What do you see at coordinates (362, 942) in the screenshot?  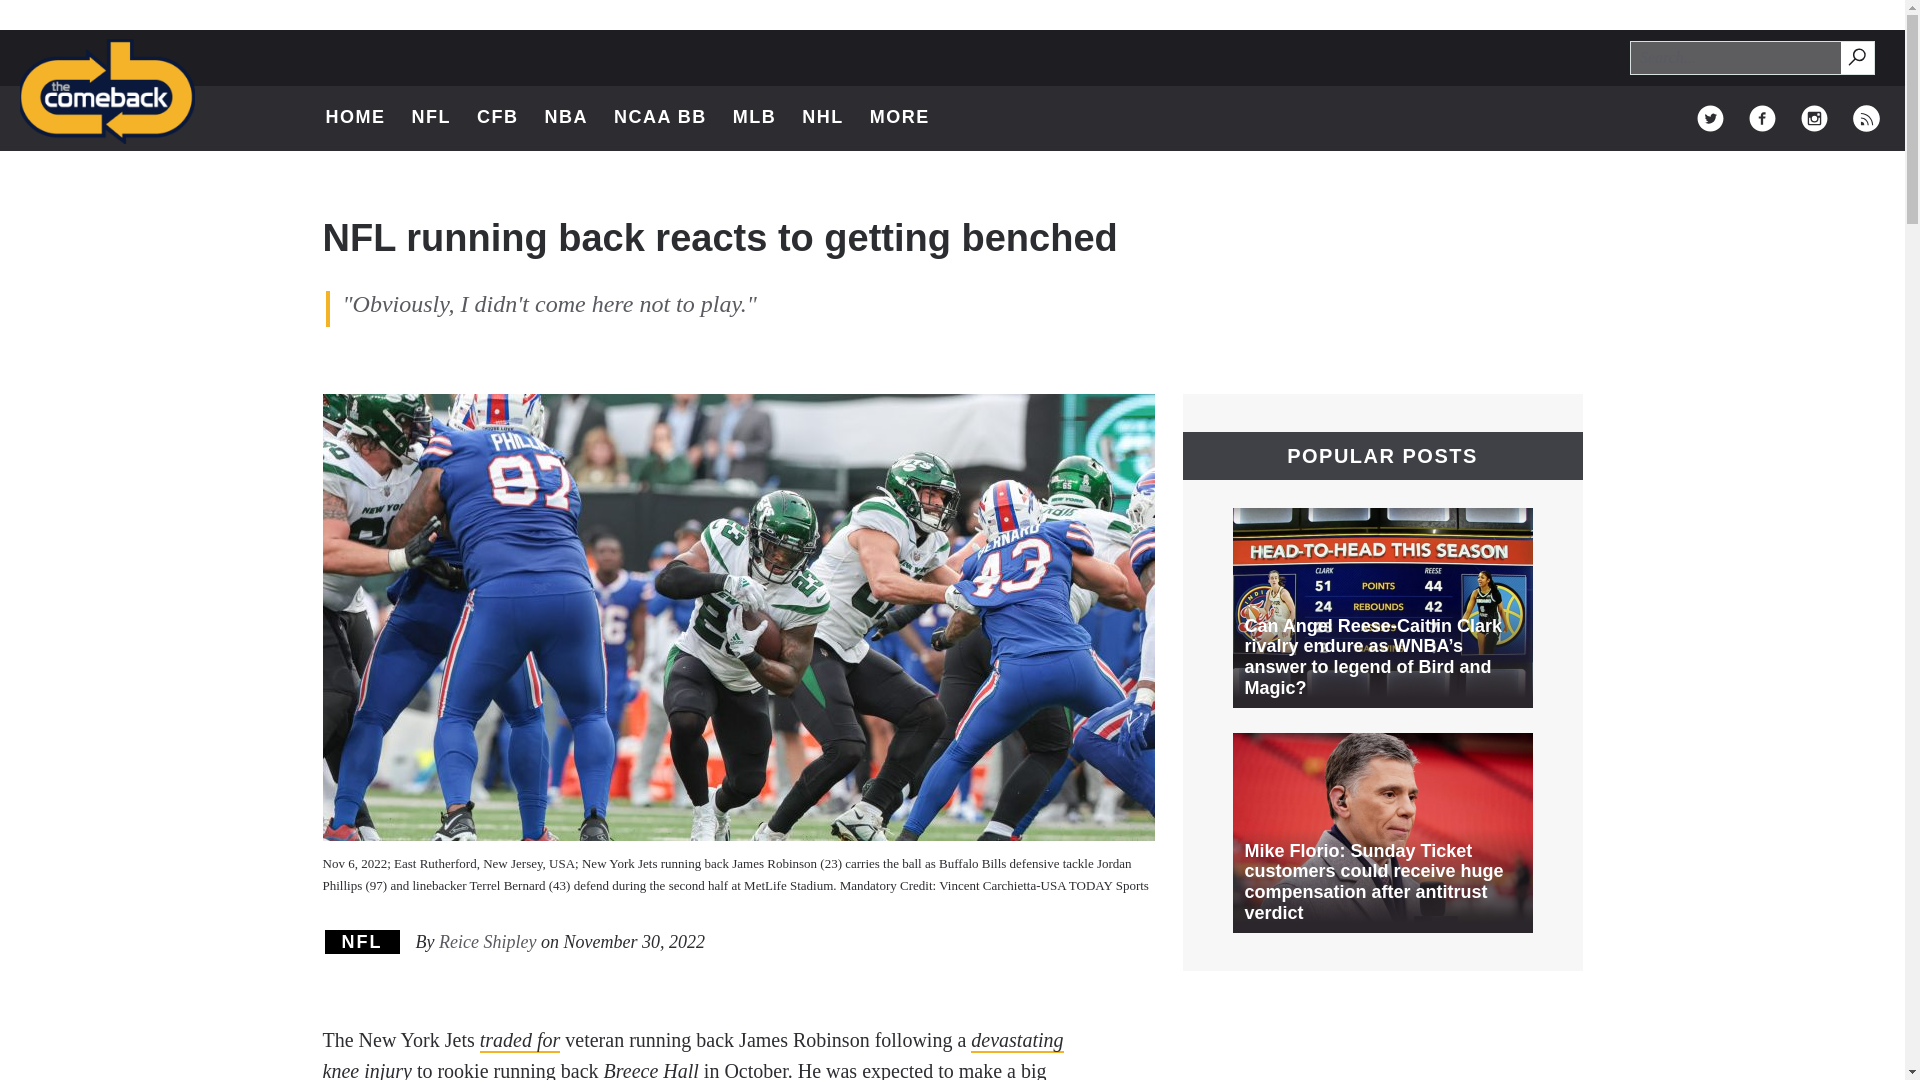 I see `MLB` at bounding box center [362, 942].